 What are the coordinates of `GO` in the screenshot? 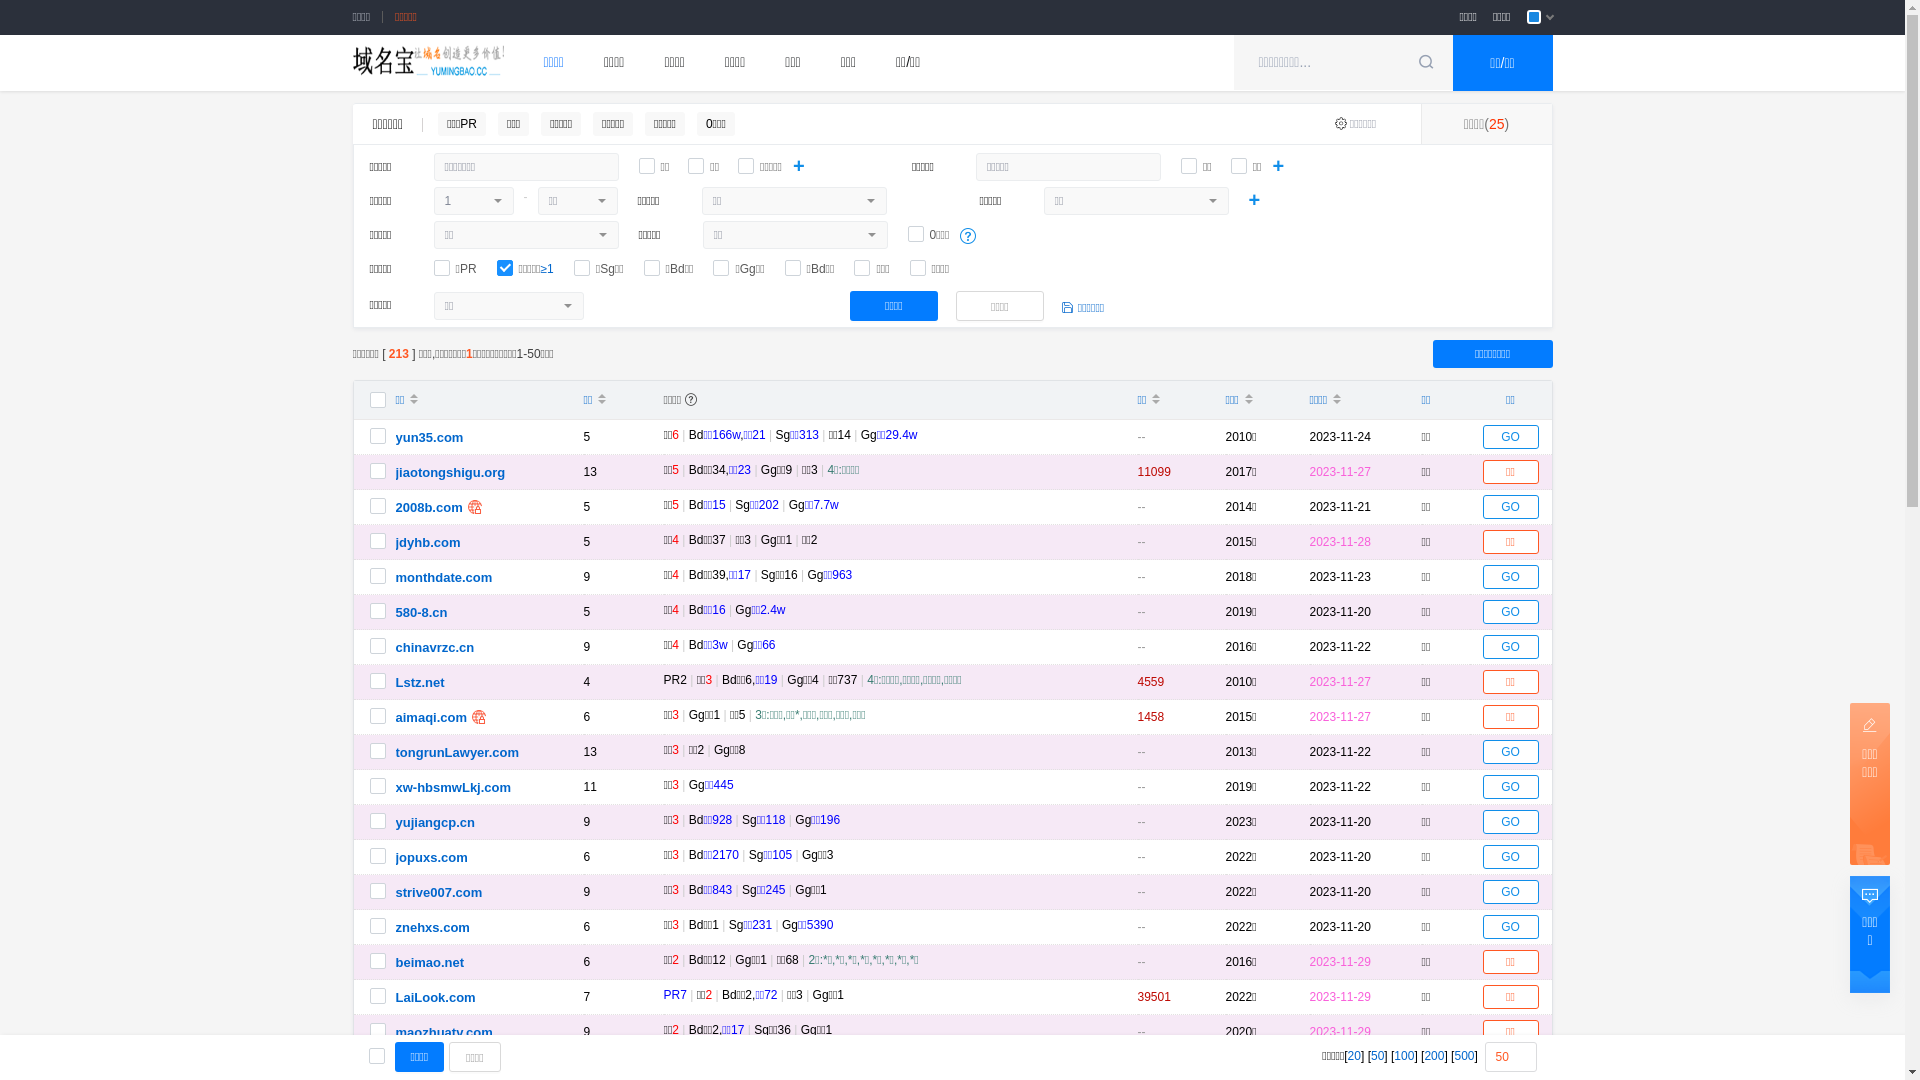 It's located at (1510, 646).